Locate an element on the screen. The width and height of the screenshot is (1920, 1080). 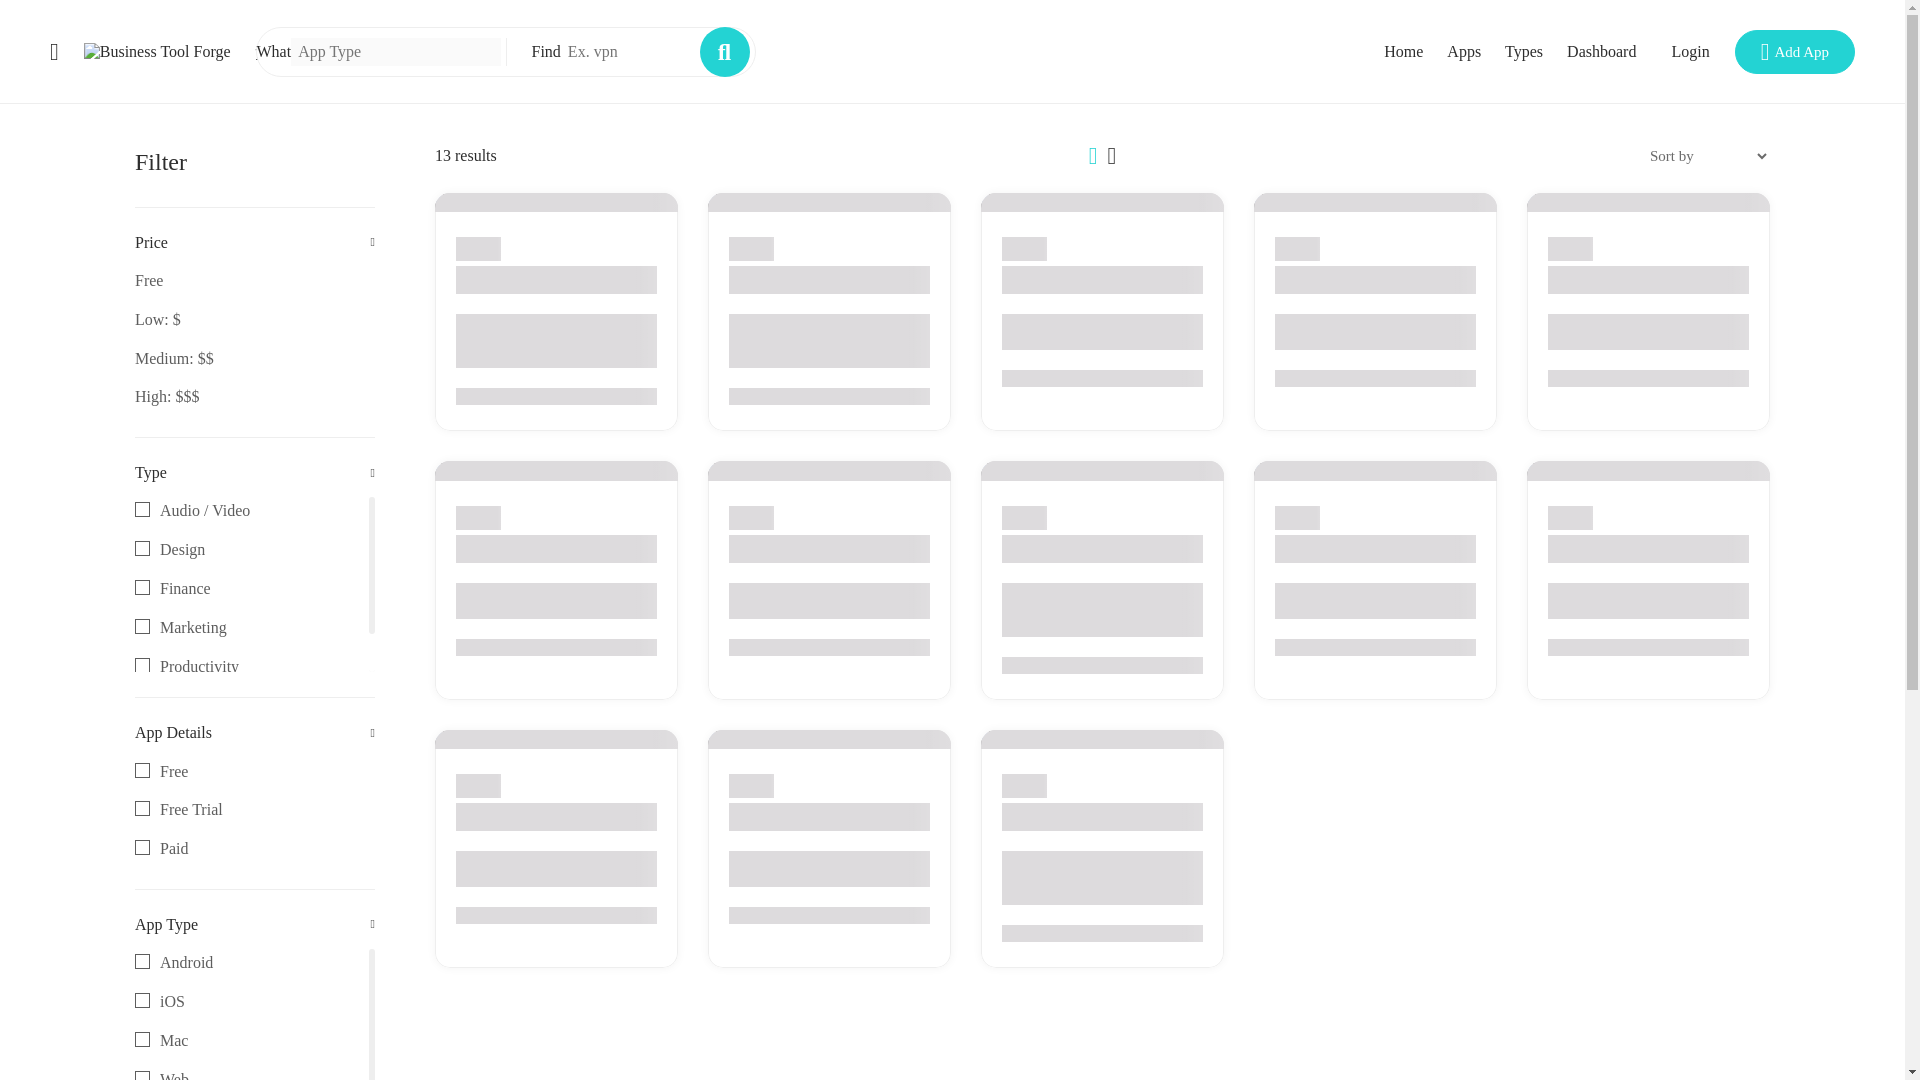
302 is located at coordinates (142, 848).